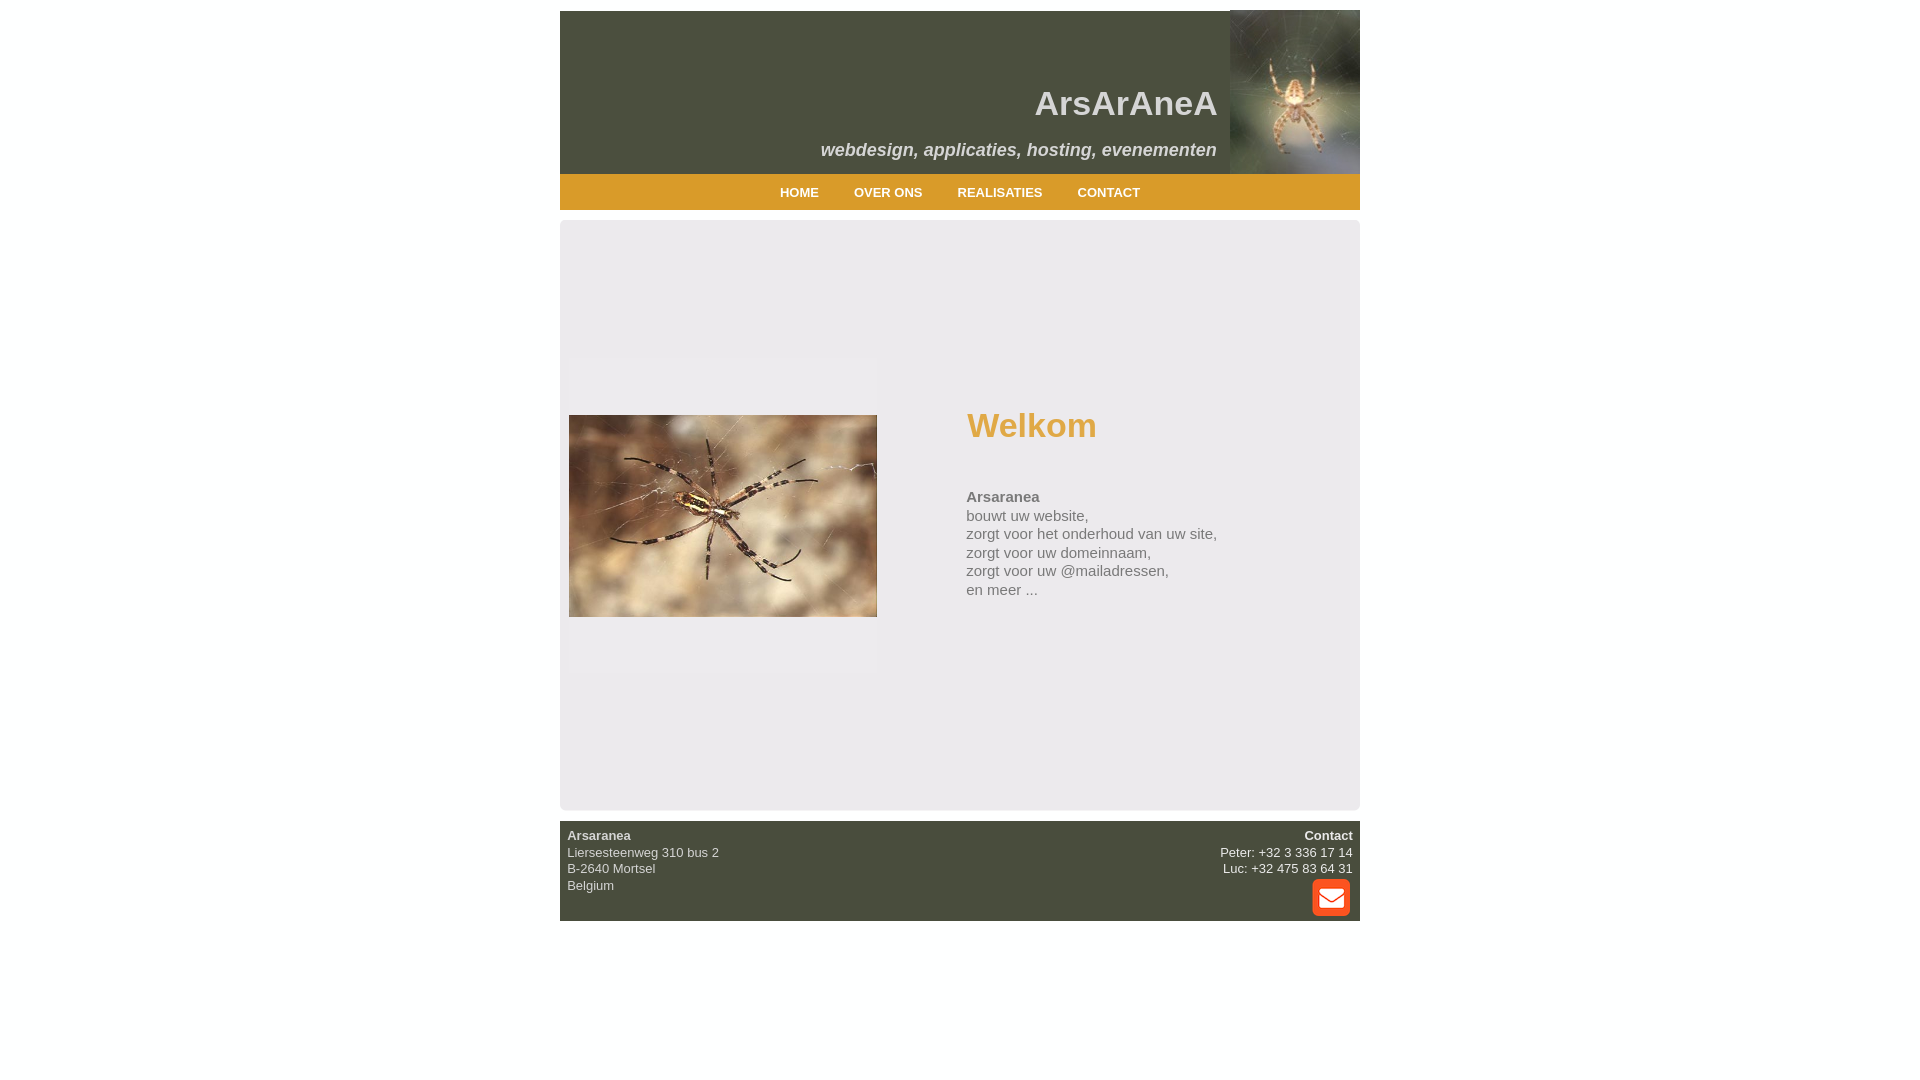  What do you see at coordinates (888, 192) in the screenshot?
I see `OVER ONS` at bounding box center [888, 192].